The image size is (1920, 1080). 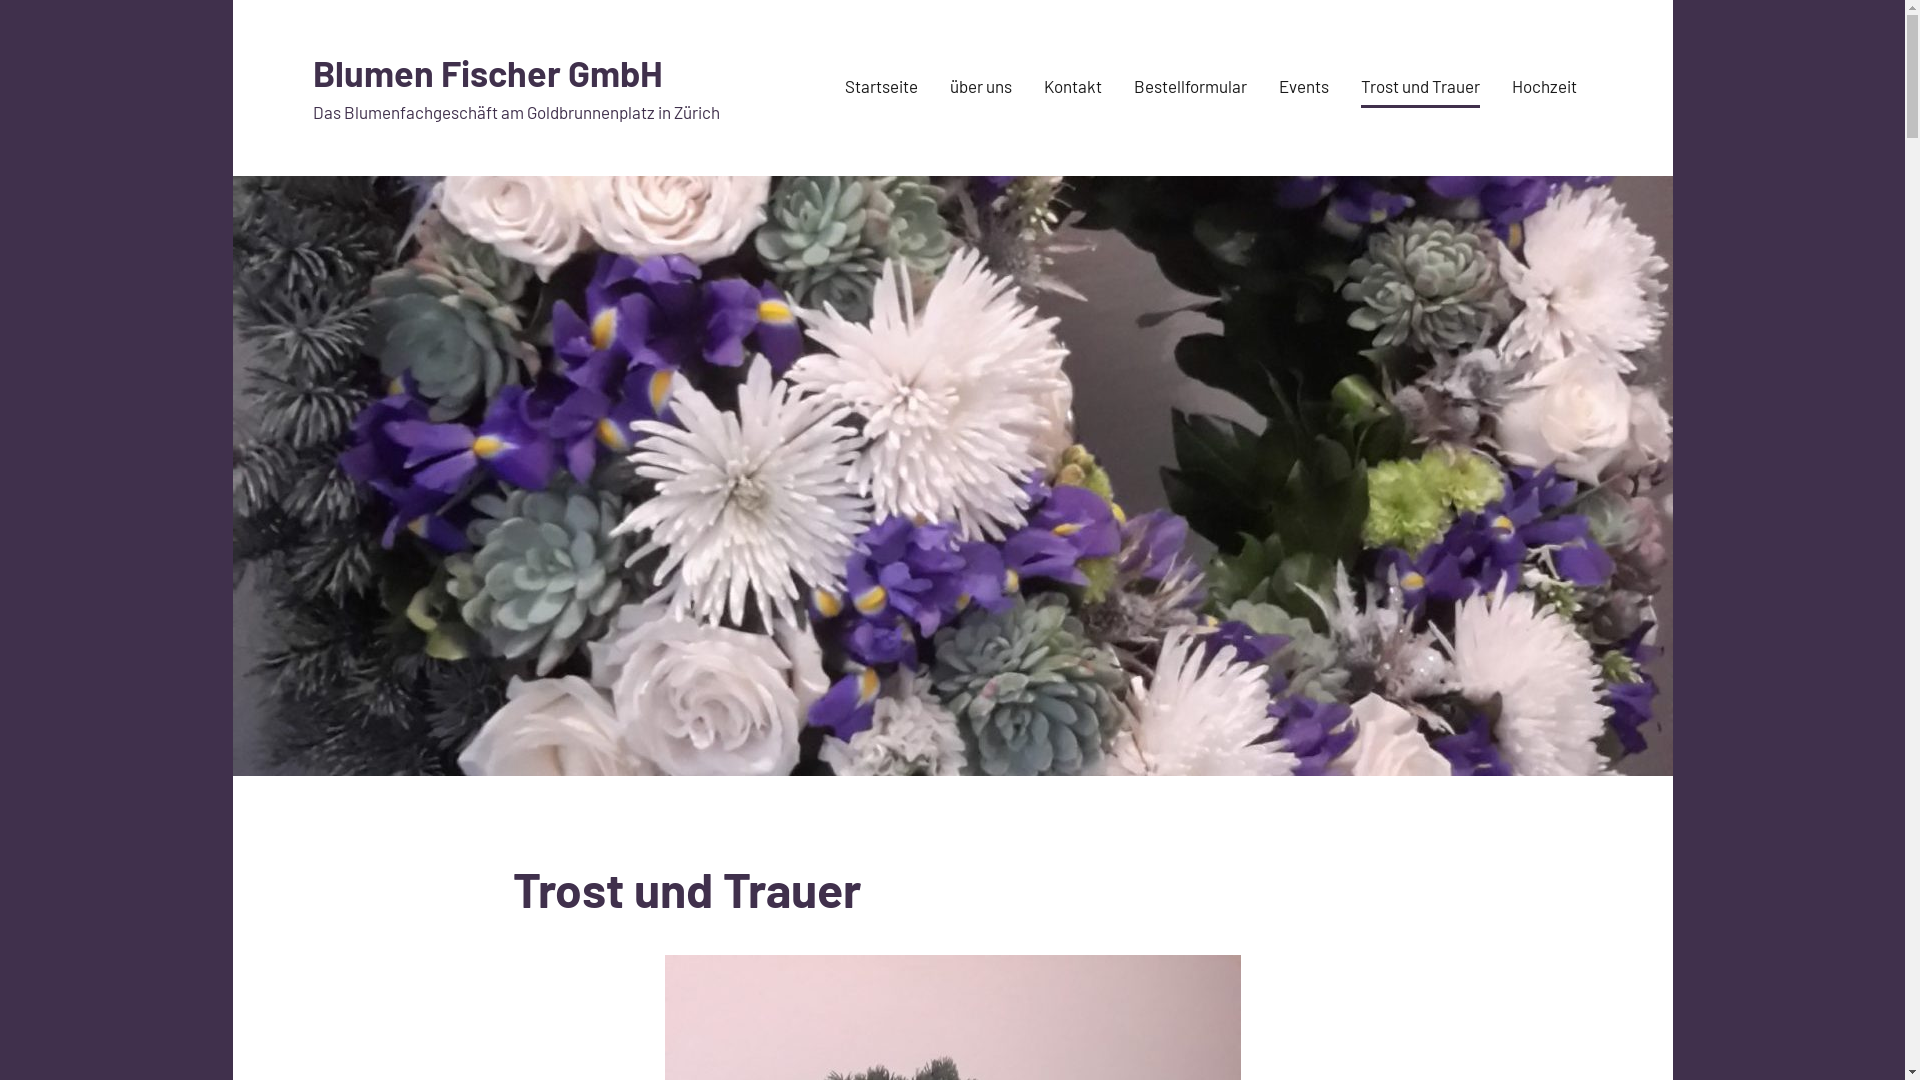 I want to click on Trost und Trauer, so click(x=1420, y=88).